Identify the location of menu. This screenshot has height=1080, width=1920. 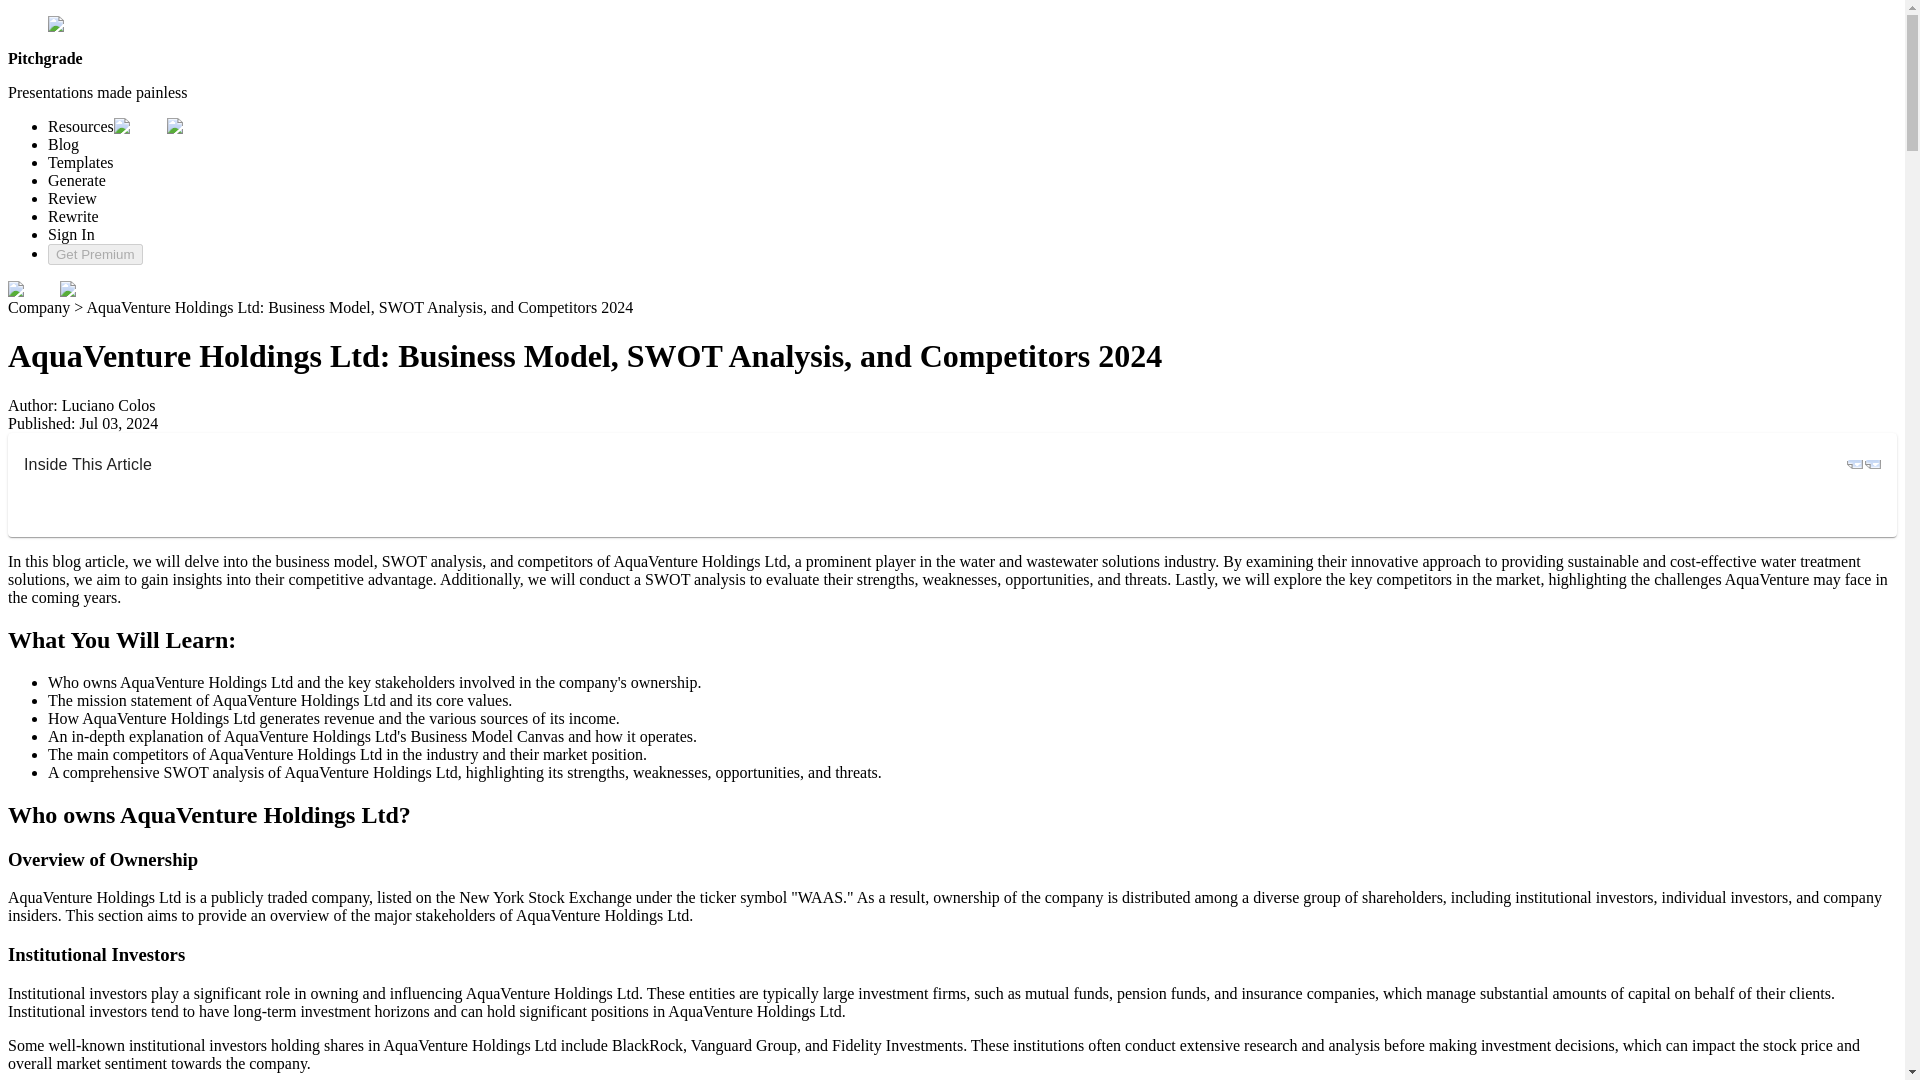
(1854, 464).